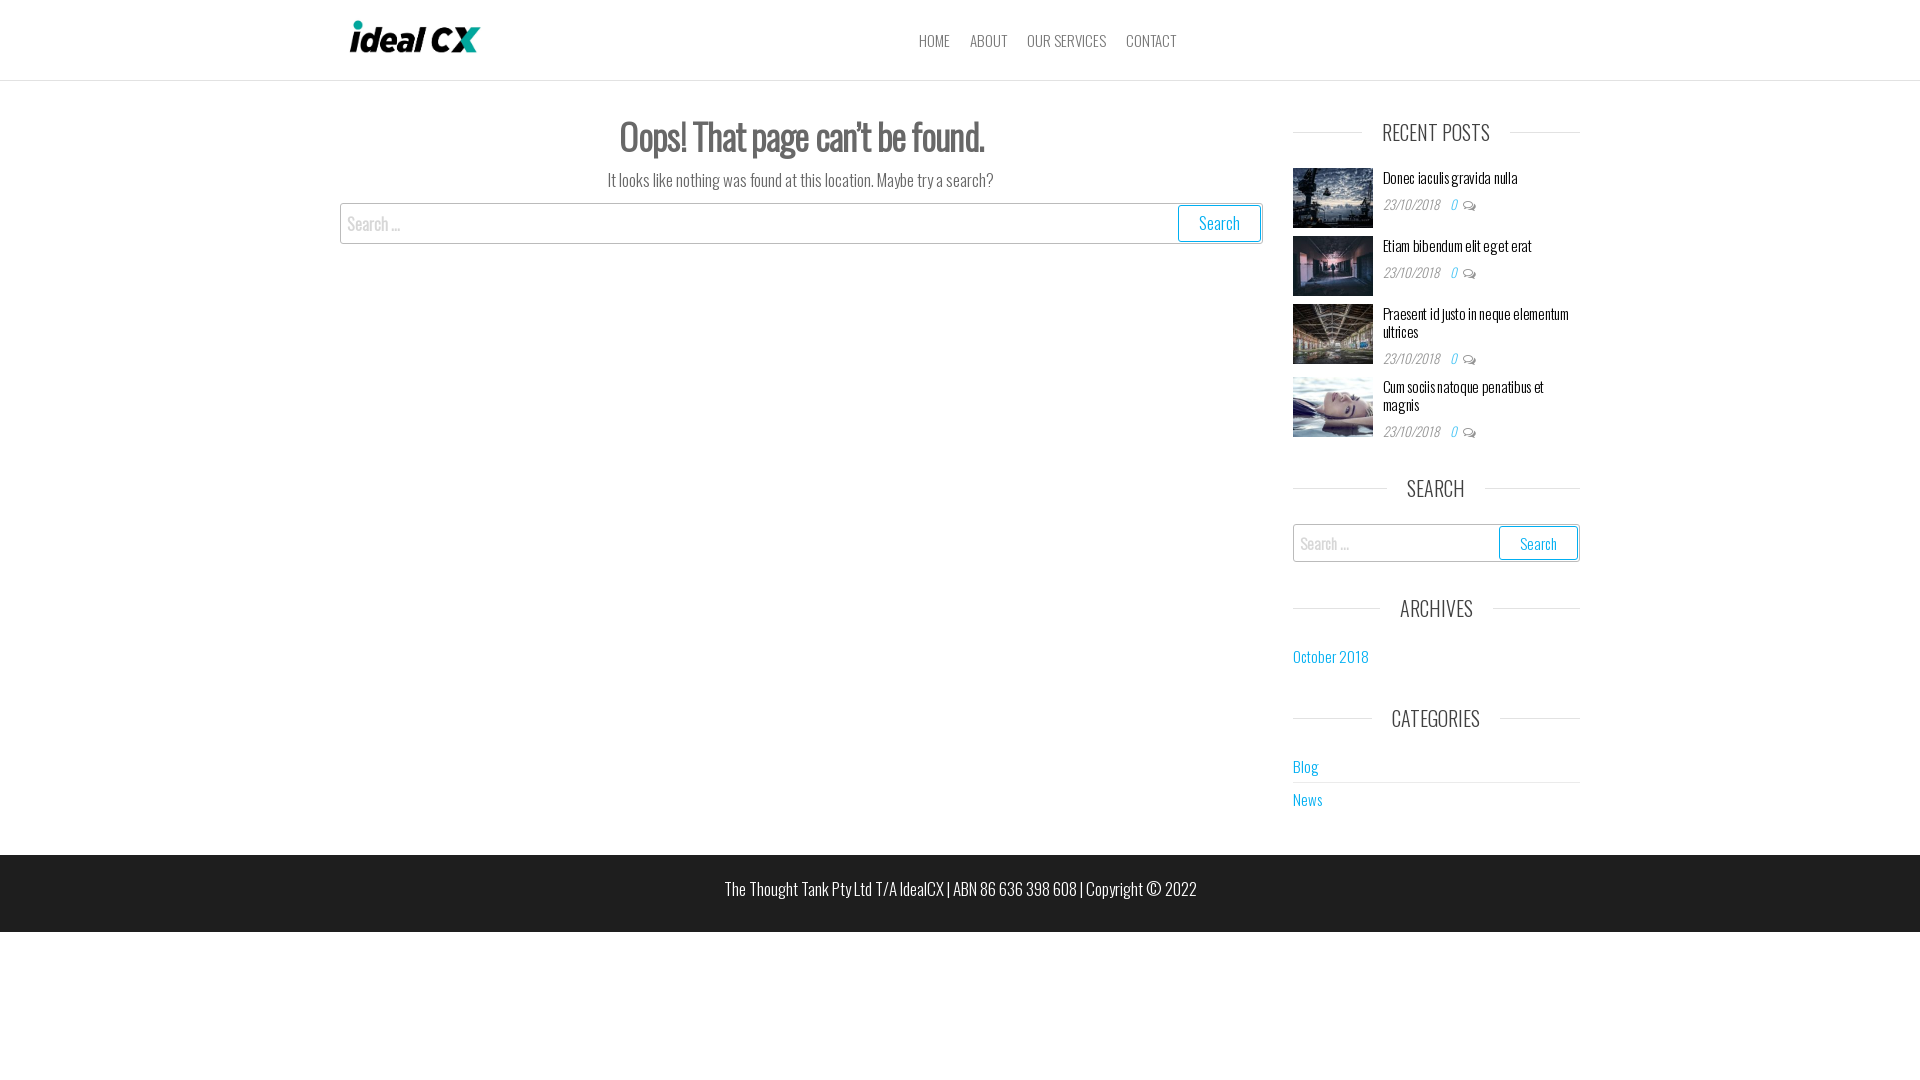 The image size is (1920, 1080). What do you see at coordinates (1332, 331) in the screenshot?
I see `Praesent id justo in neque elementum ultrices` at bounding box center [1332, 331].